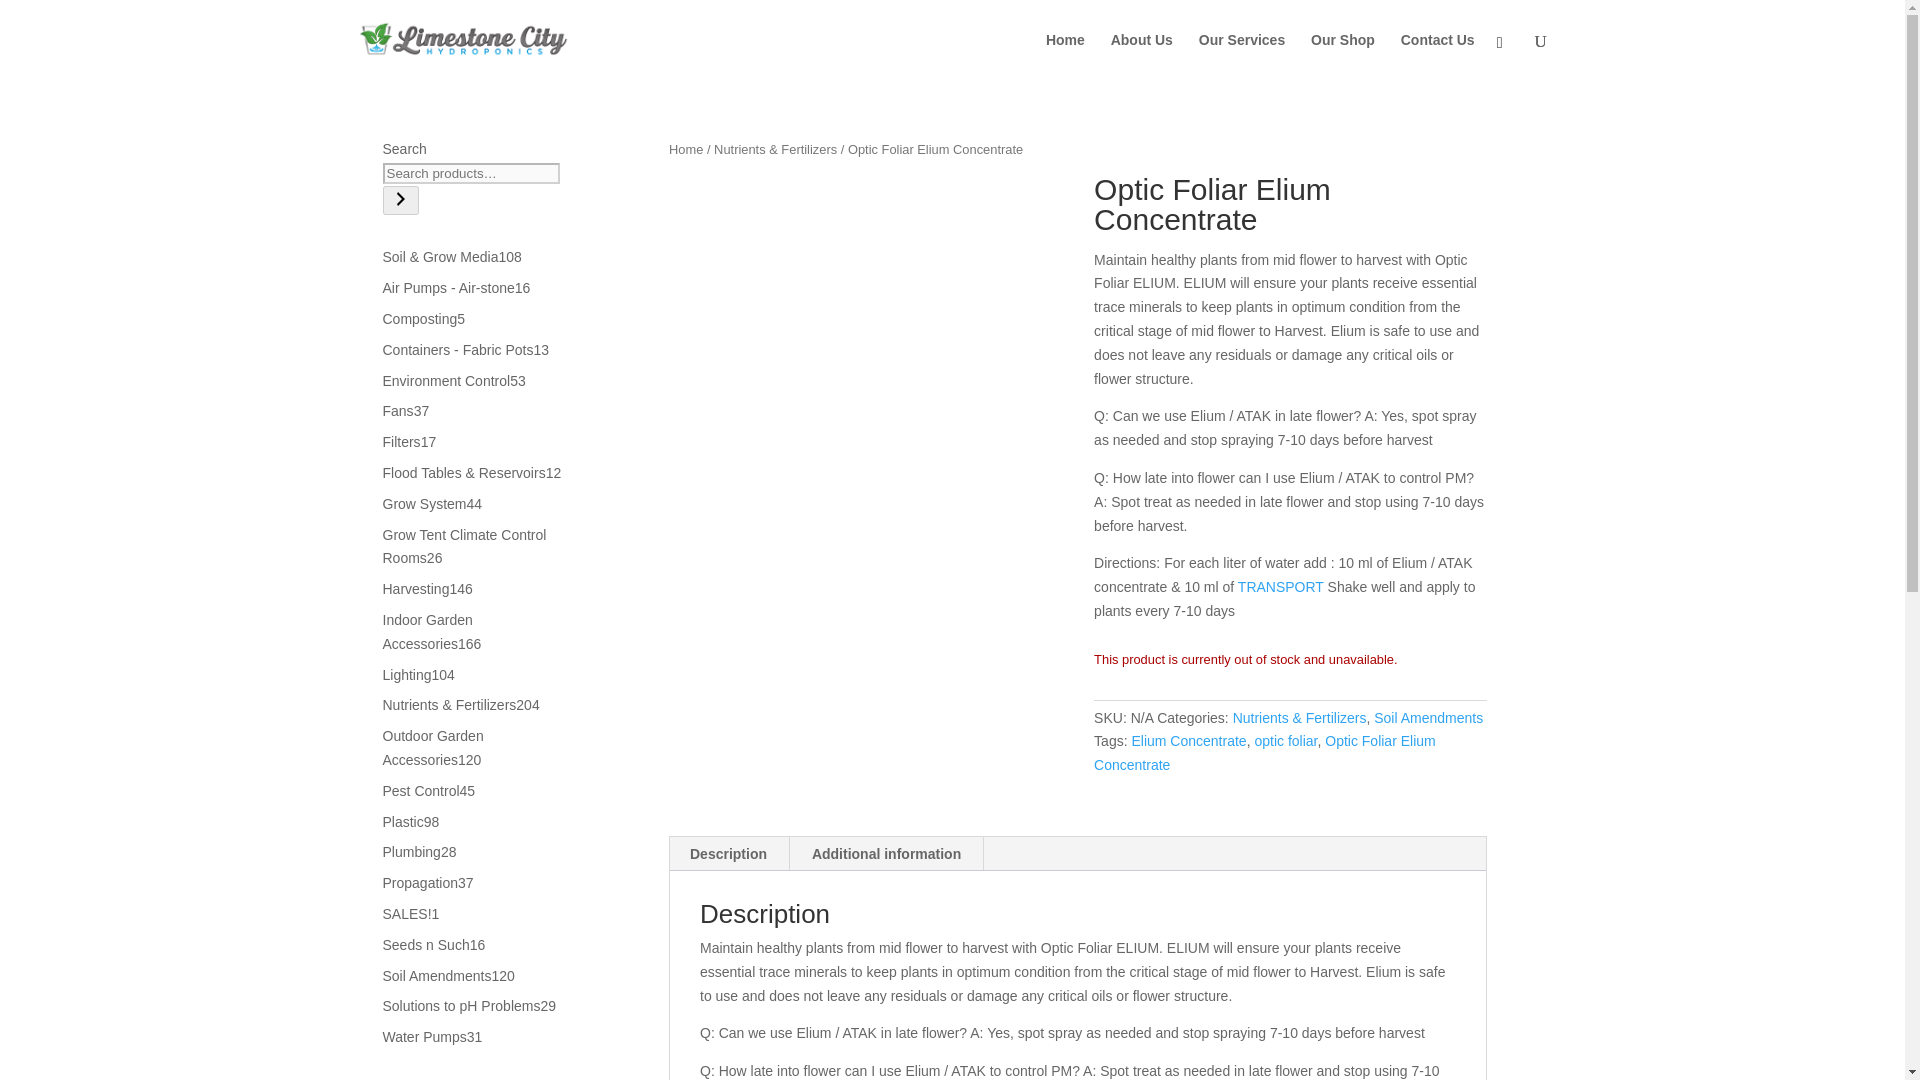 This screenshot has height=1080, width=1920. Describe the element at coordinates (401, 442) in the screenshot. I see `Filters` at that location.